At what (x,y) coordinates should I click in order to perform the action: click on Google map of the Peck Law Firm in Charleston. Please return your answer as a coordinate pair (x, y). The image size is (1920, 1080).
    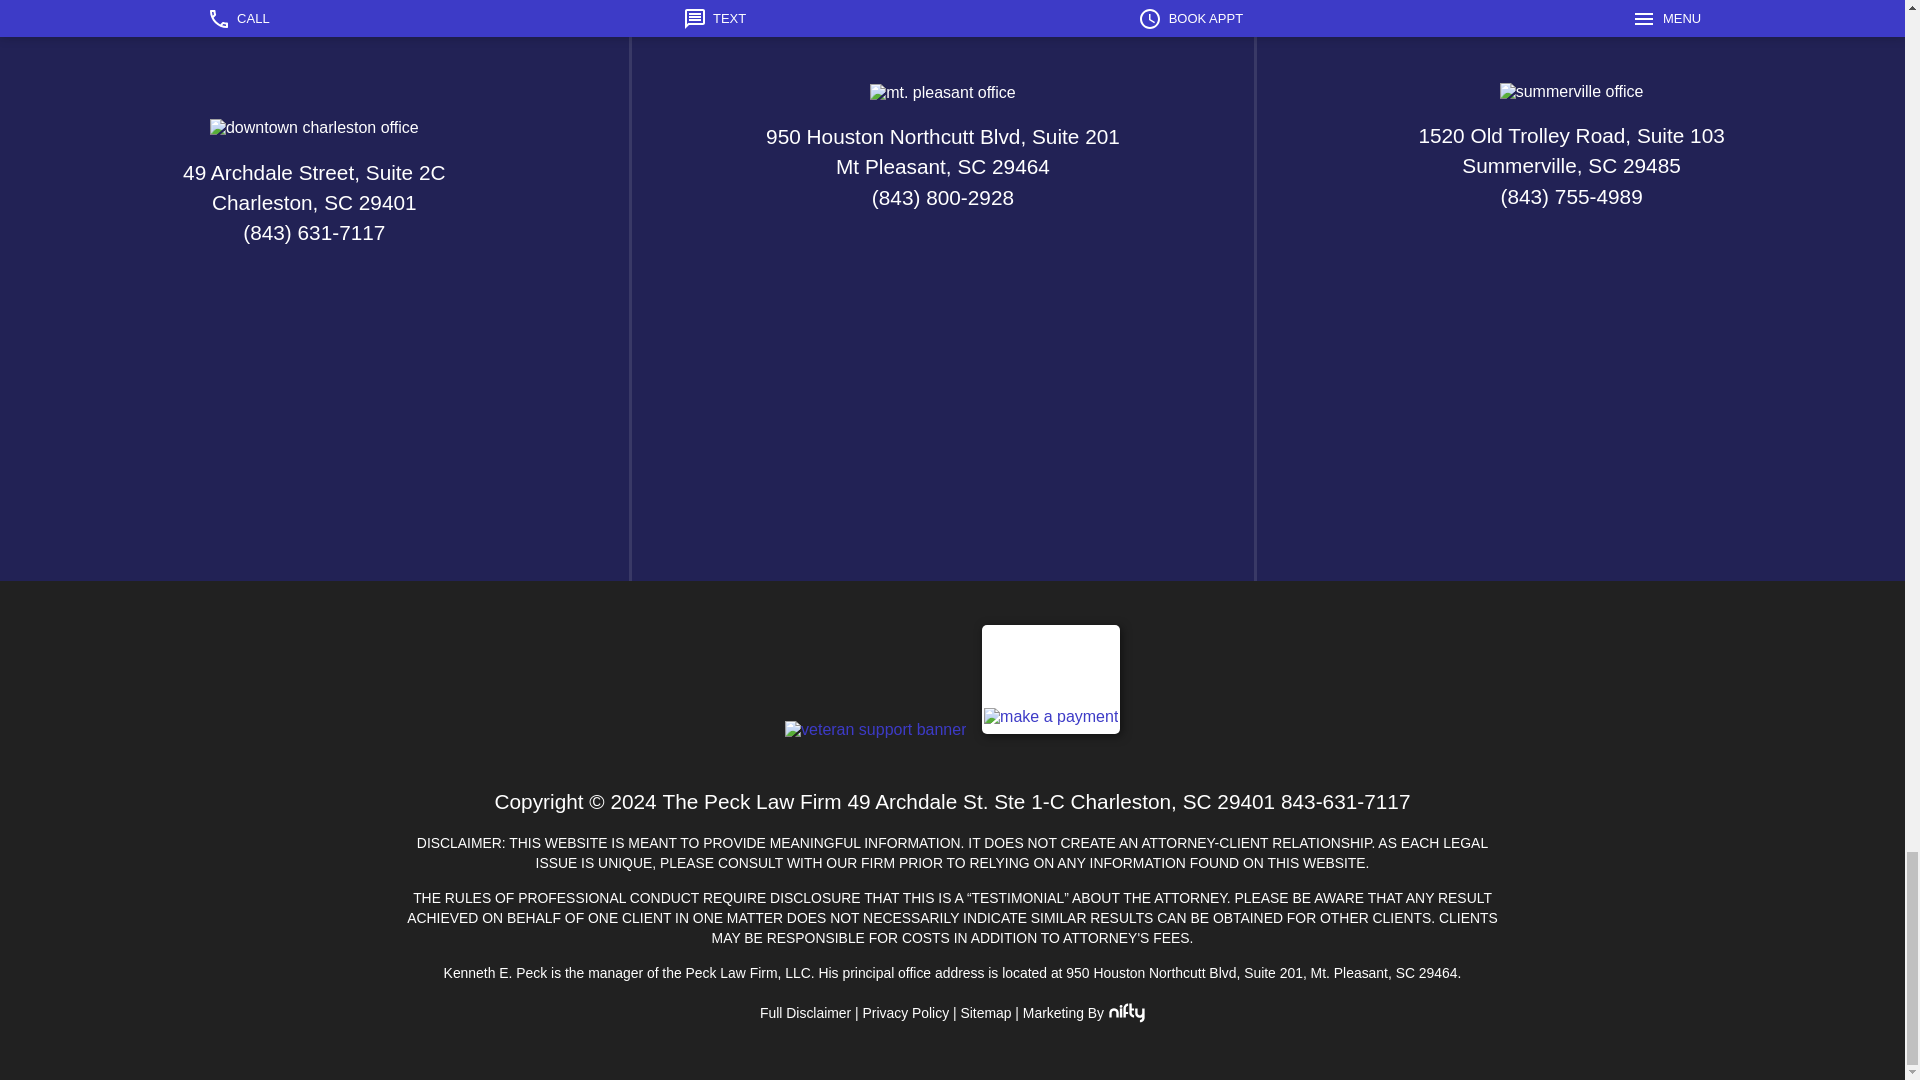
    Looking at the image, I should click on (314, 388).